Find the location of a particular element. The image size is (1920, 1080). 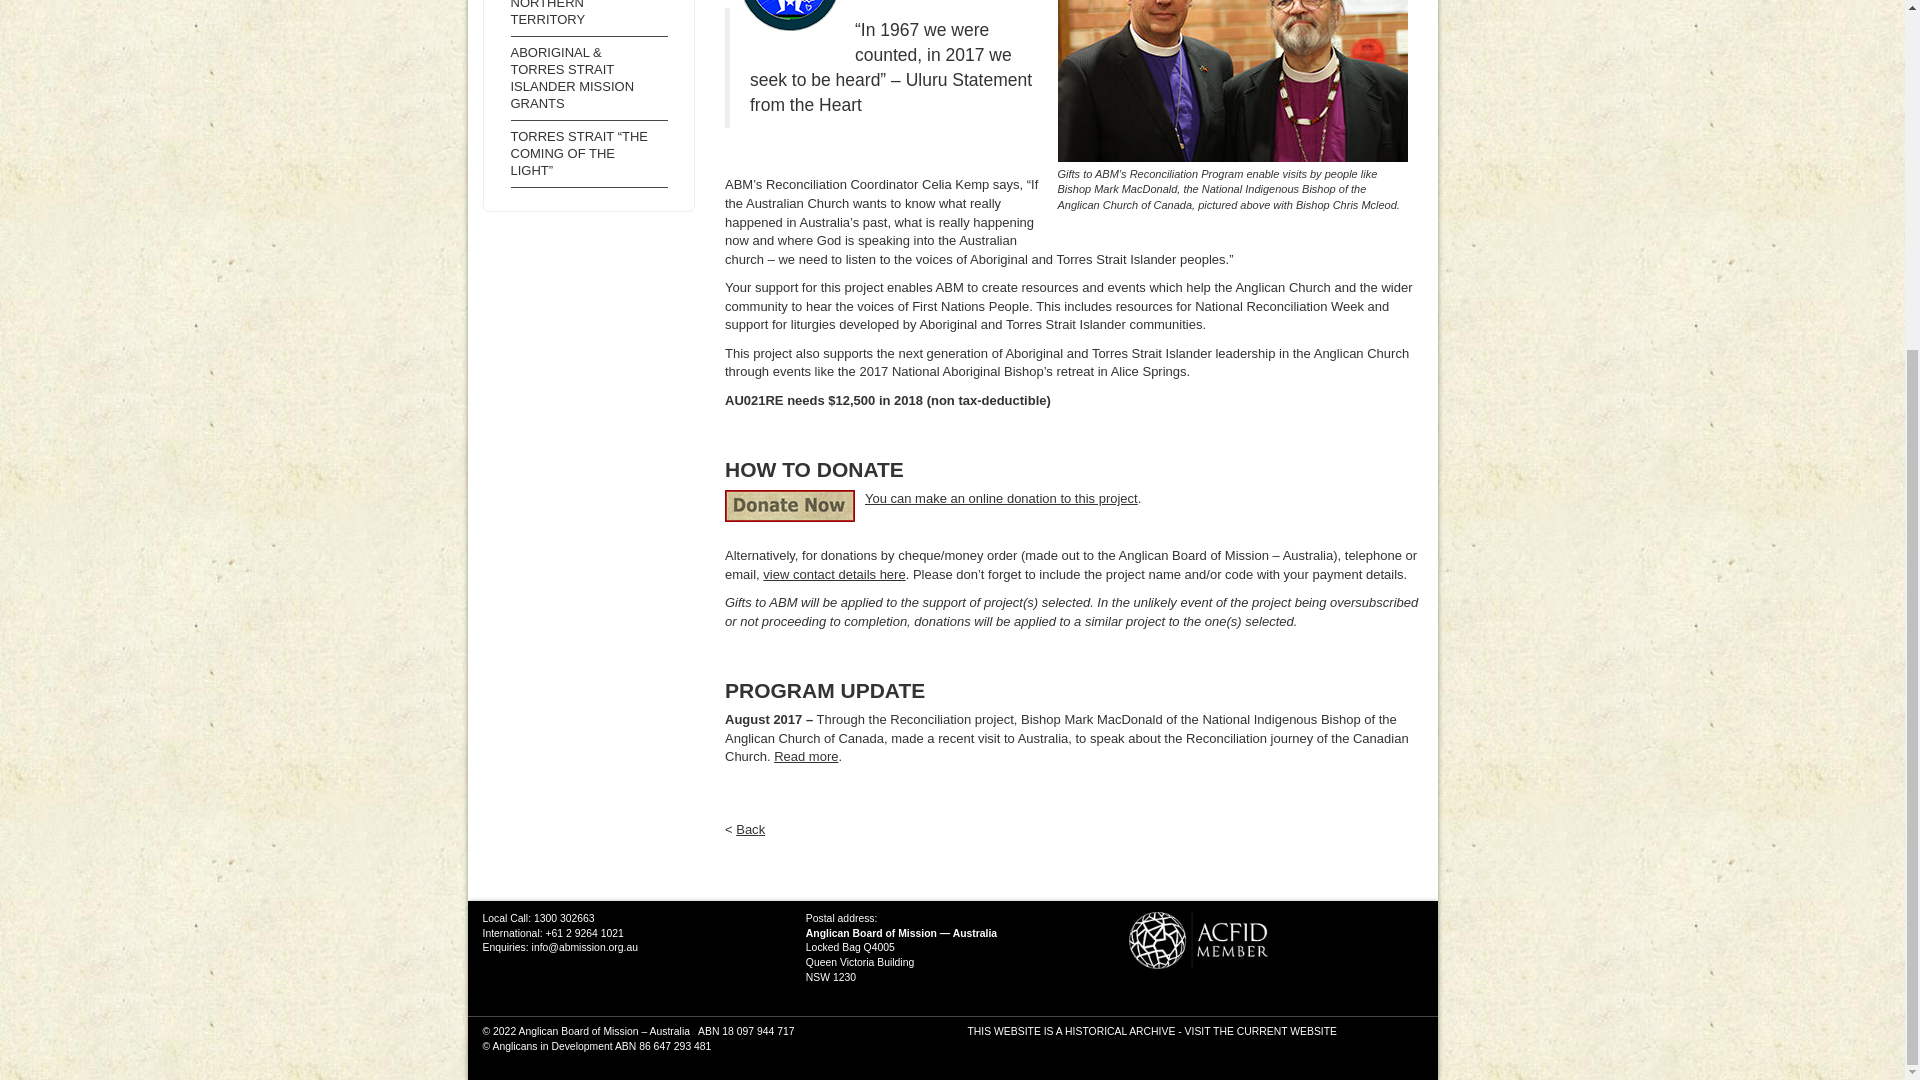

Bac is located at coordinates (746, 829).